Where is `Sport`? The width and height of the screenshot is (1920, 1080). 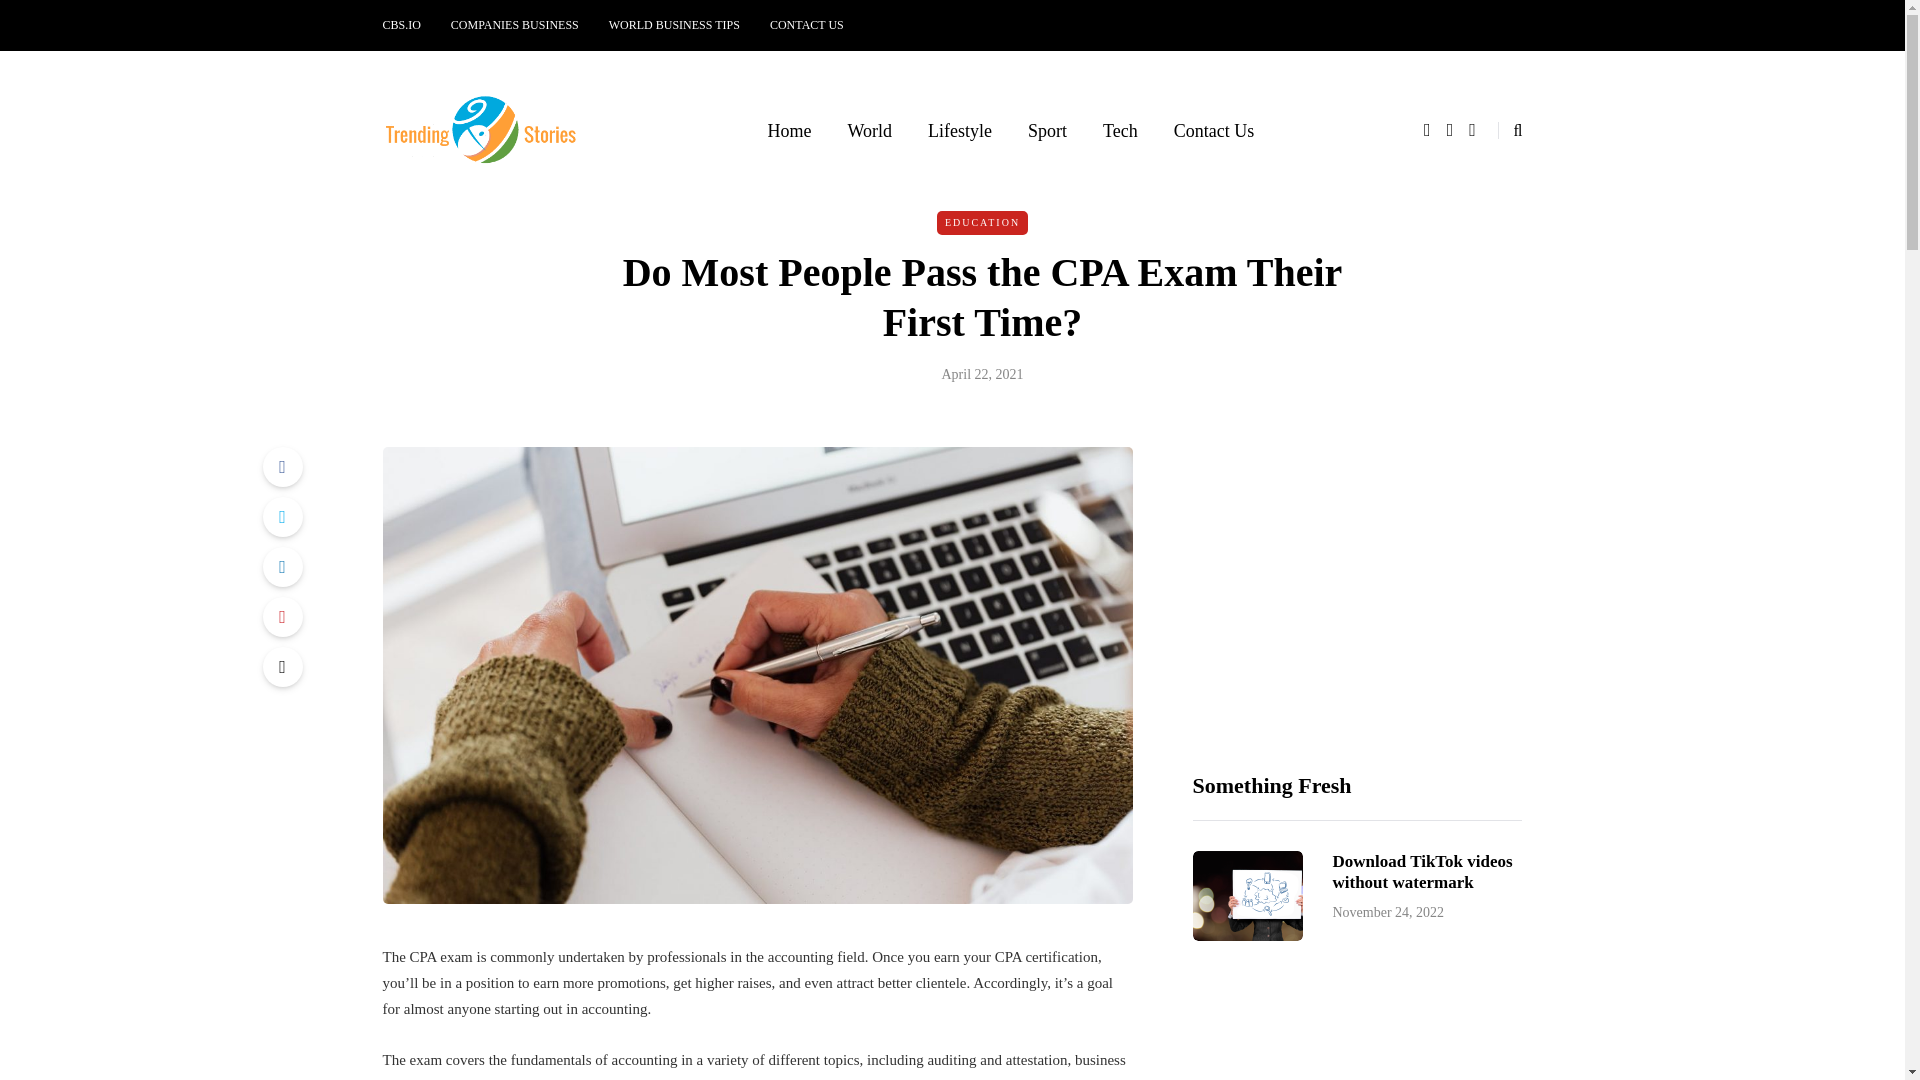
Sport is located at coordinates (1046, 130).